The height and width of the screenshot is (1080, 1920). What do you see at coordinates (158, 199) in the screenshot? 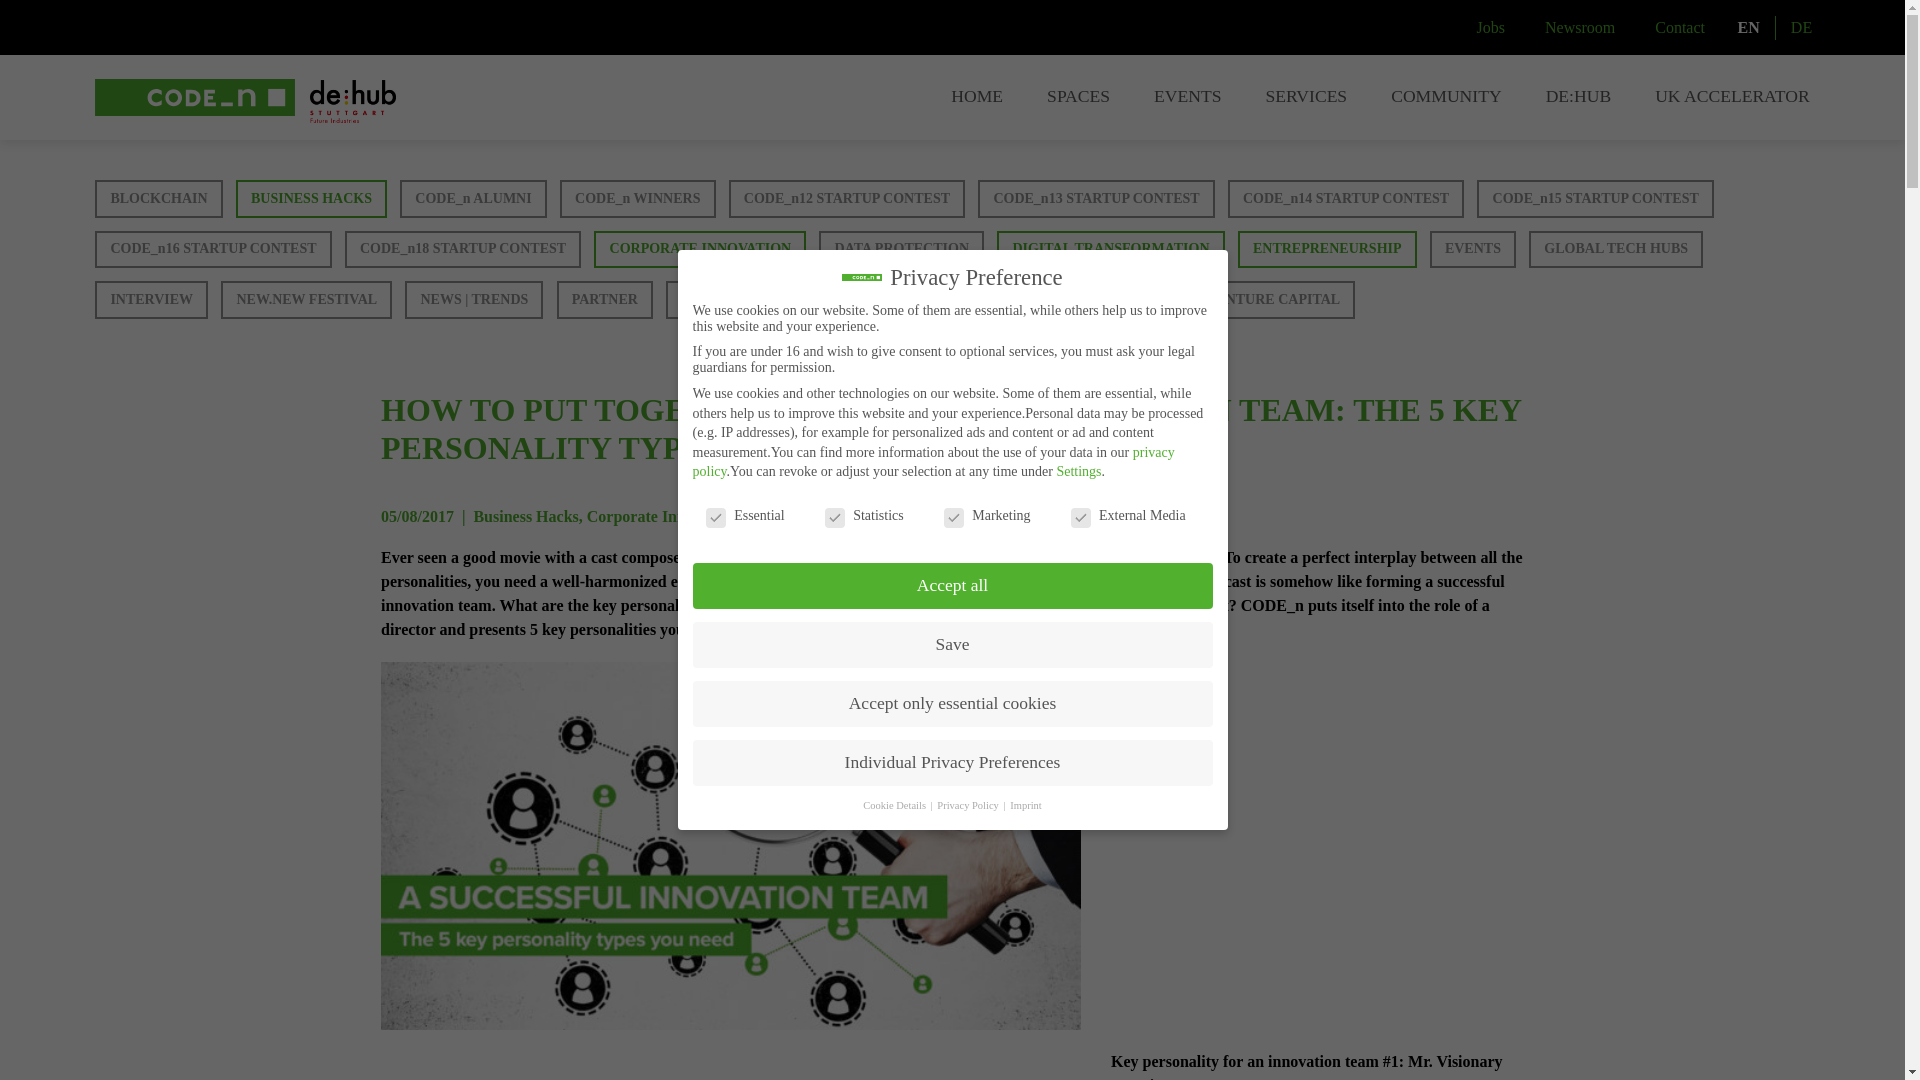
I see `BLOCKCHAIN` at bounding box center [158, 199].